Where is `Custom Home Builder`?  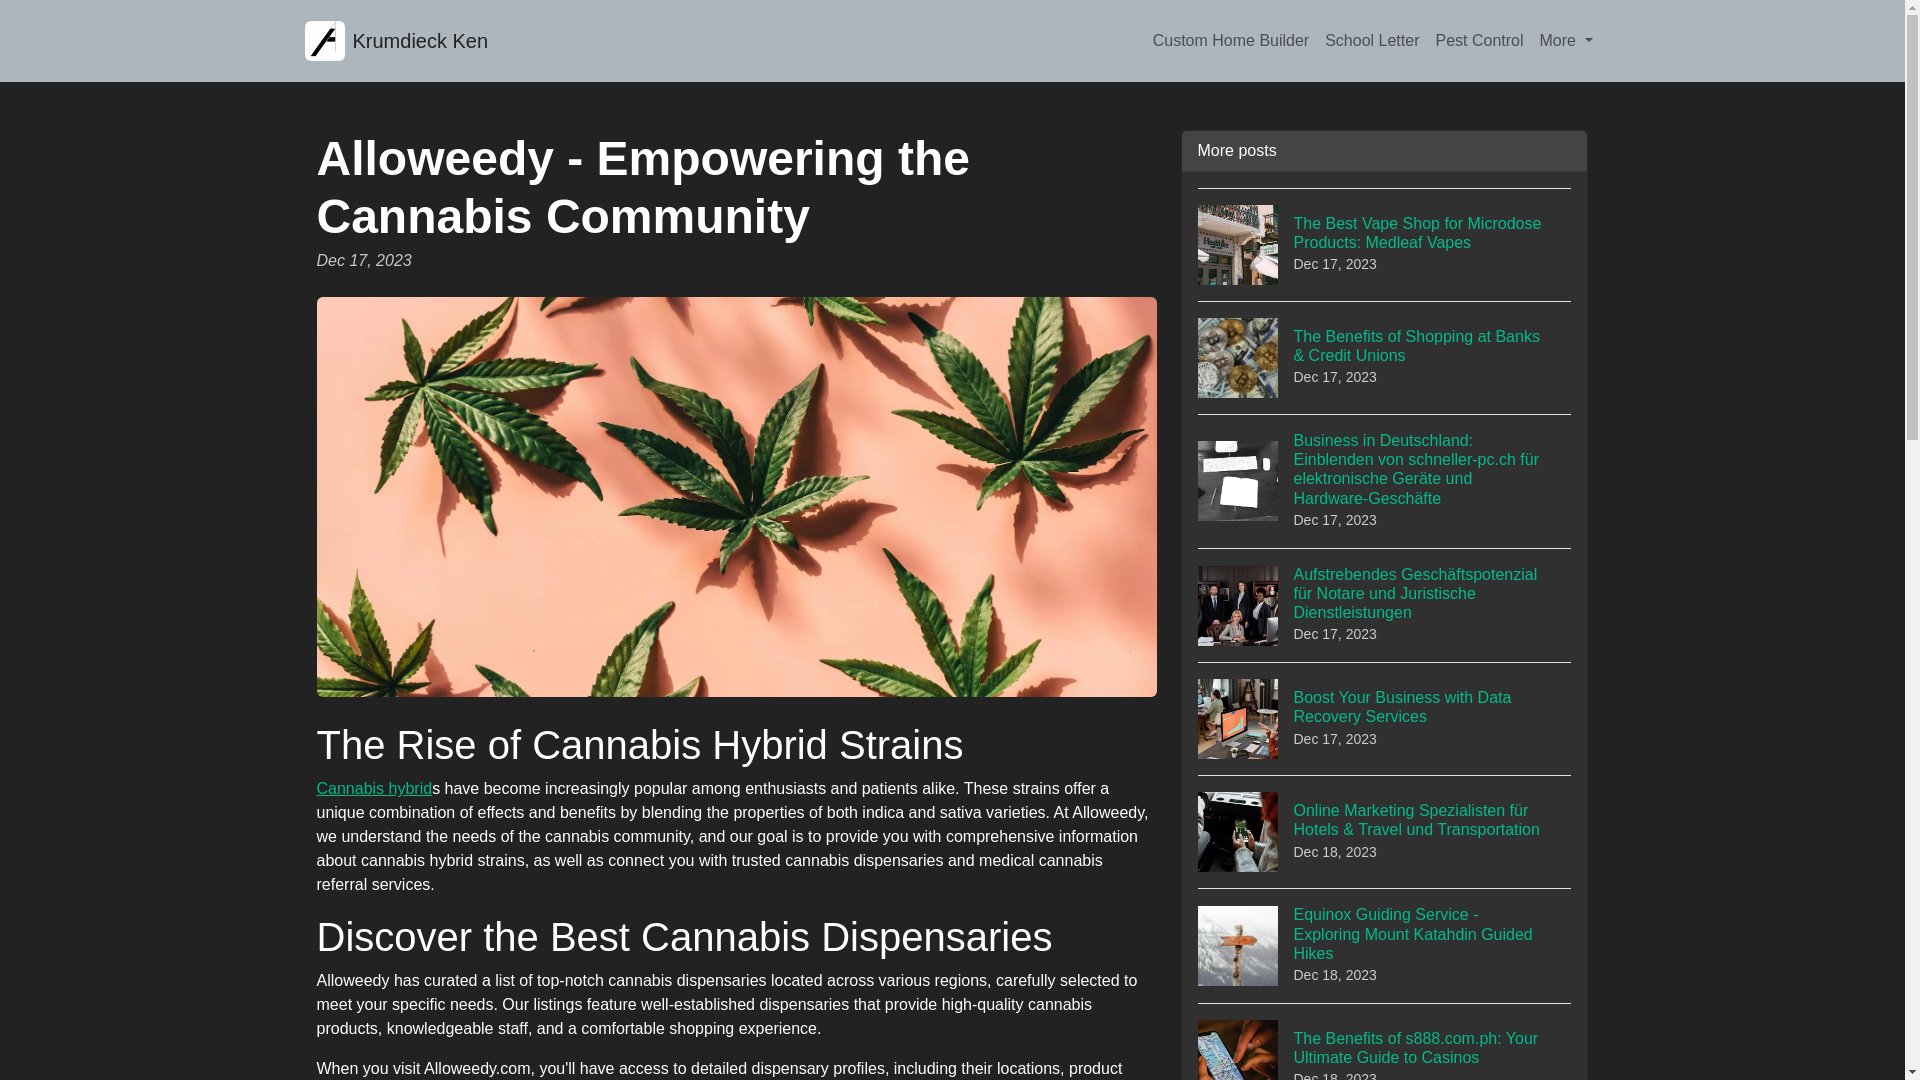
Custom Home Builder is located at coordinates (1385, 718).